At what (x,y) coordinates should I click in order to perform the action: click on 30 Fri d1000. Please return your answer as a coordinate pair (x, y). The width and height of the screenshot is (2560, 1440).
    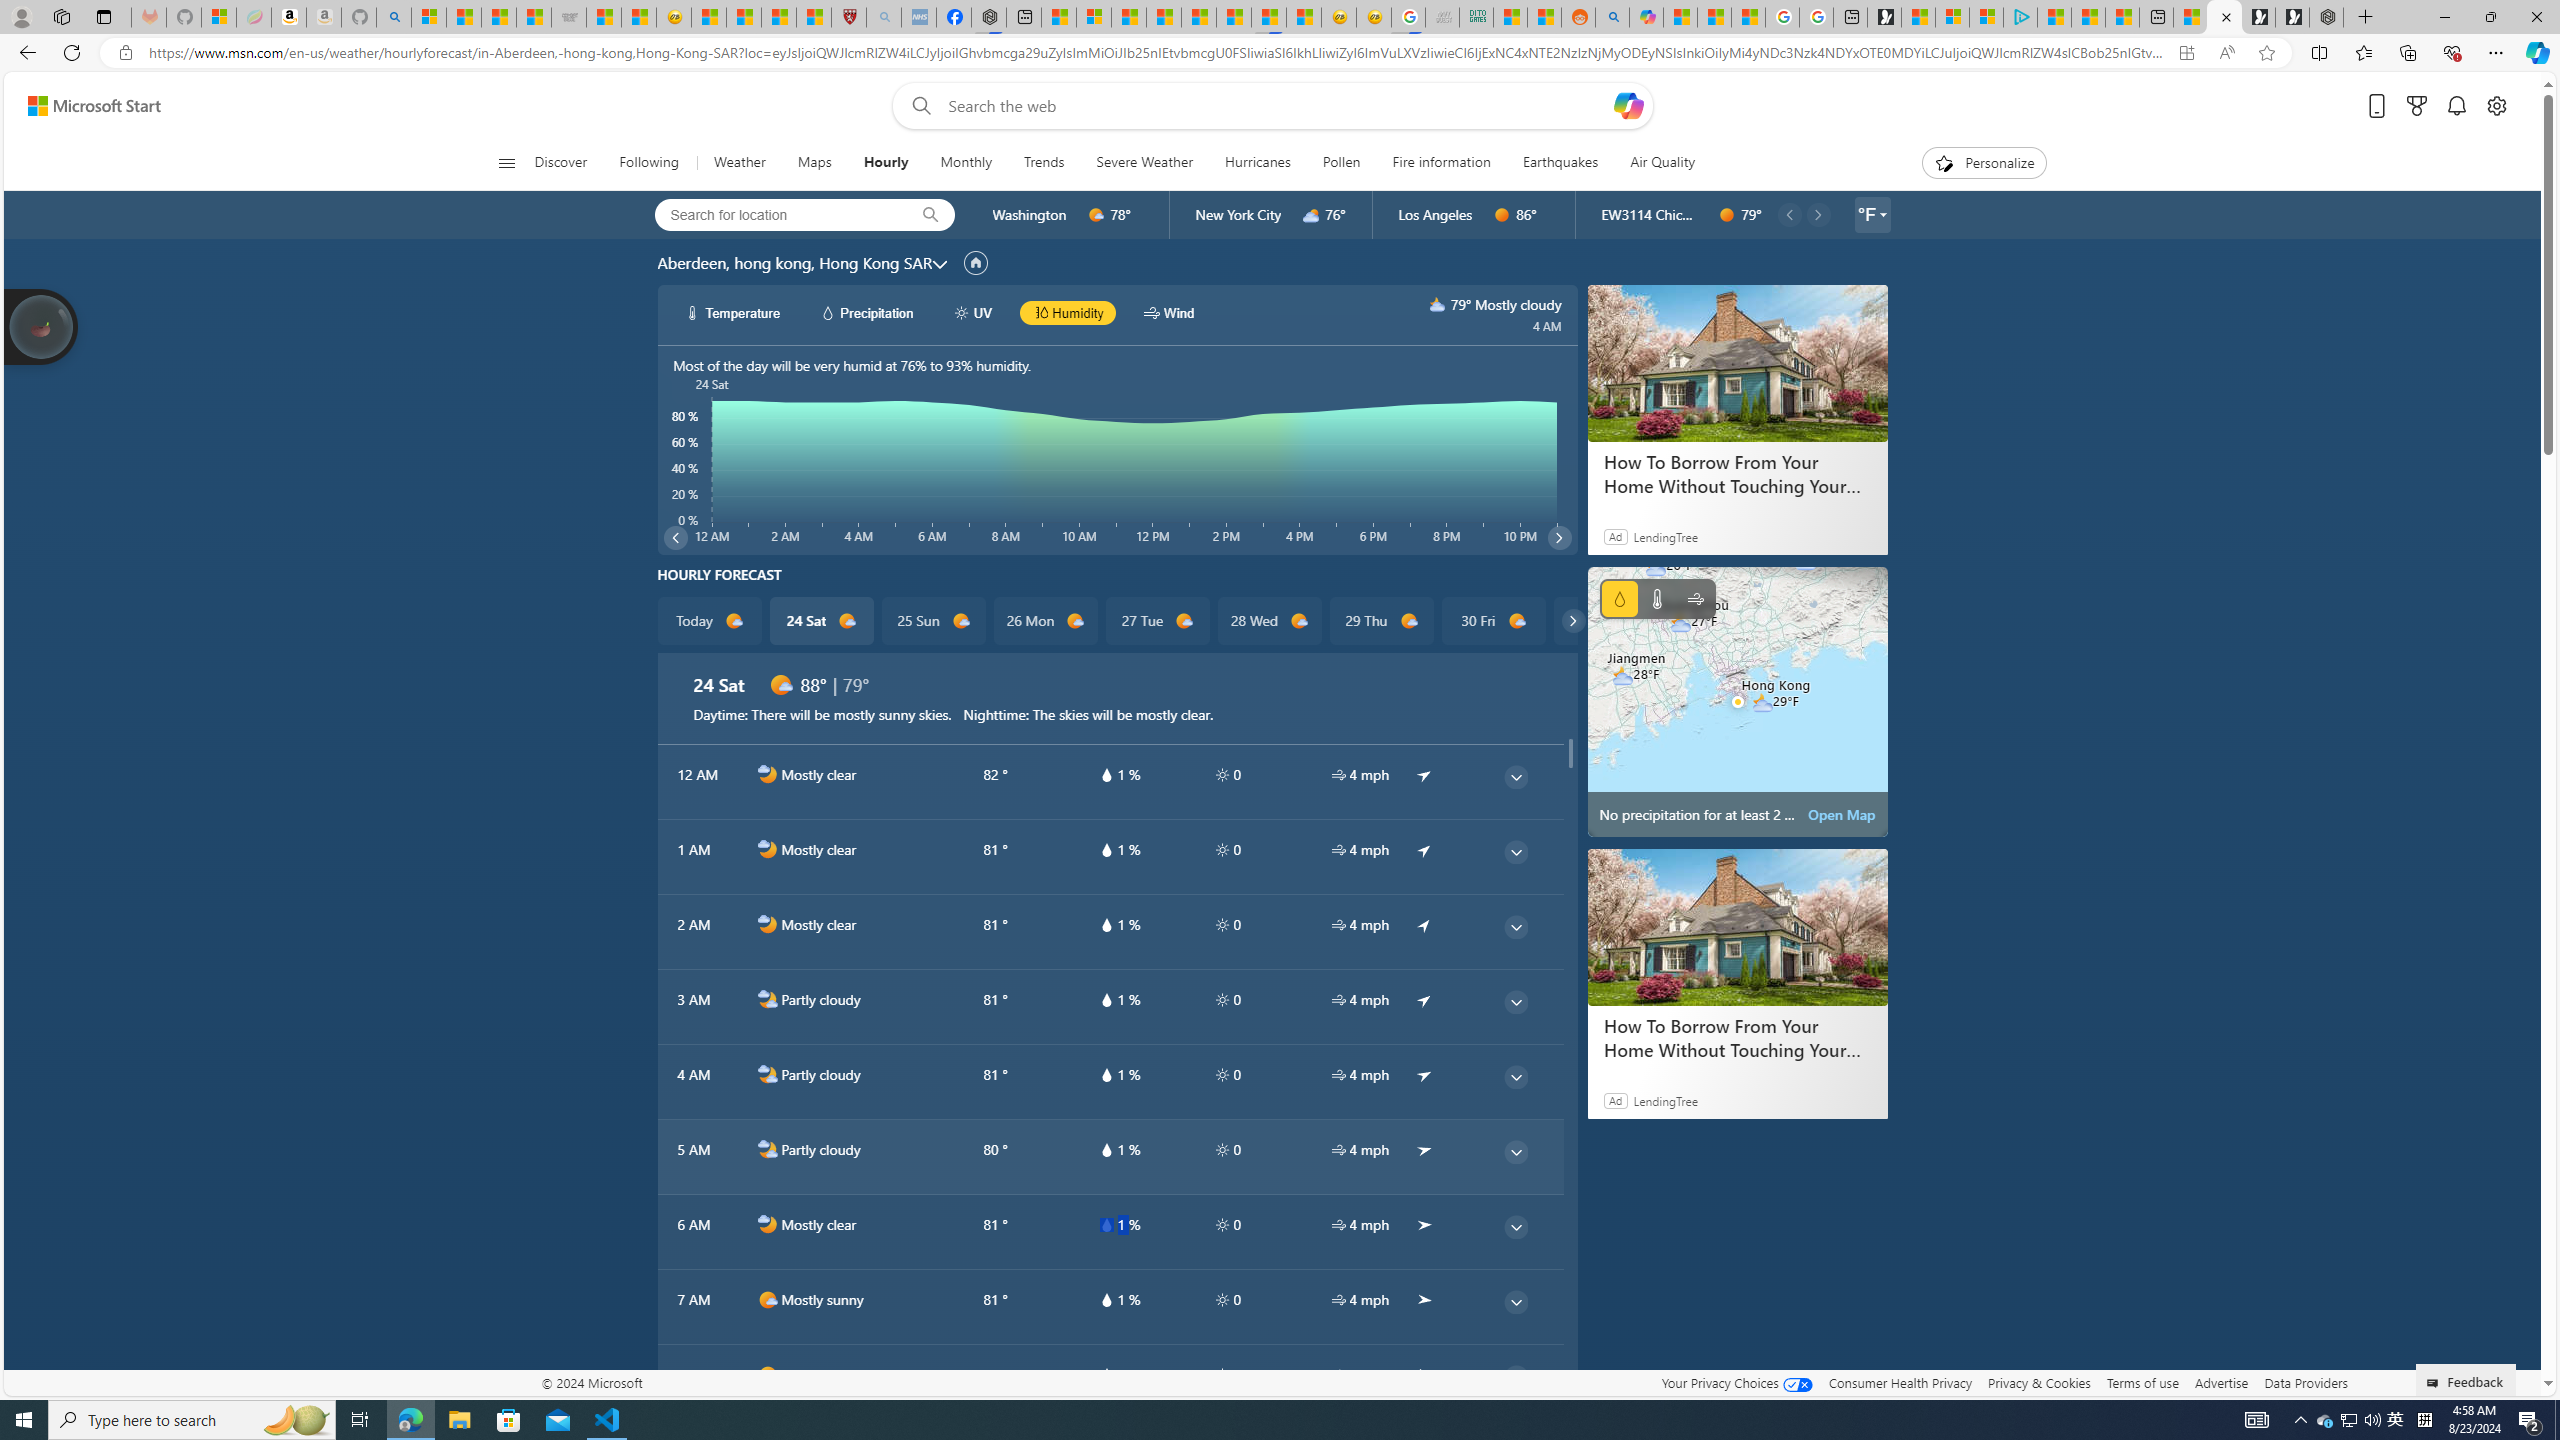
    Looking at the image, I should click on (1494, 621).